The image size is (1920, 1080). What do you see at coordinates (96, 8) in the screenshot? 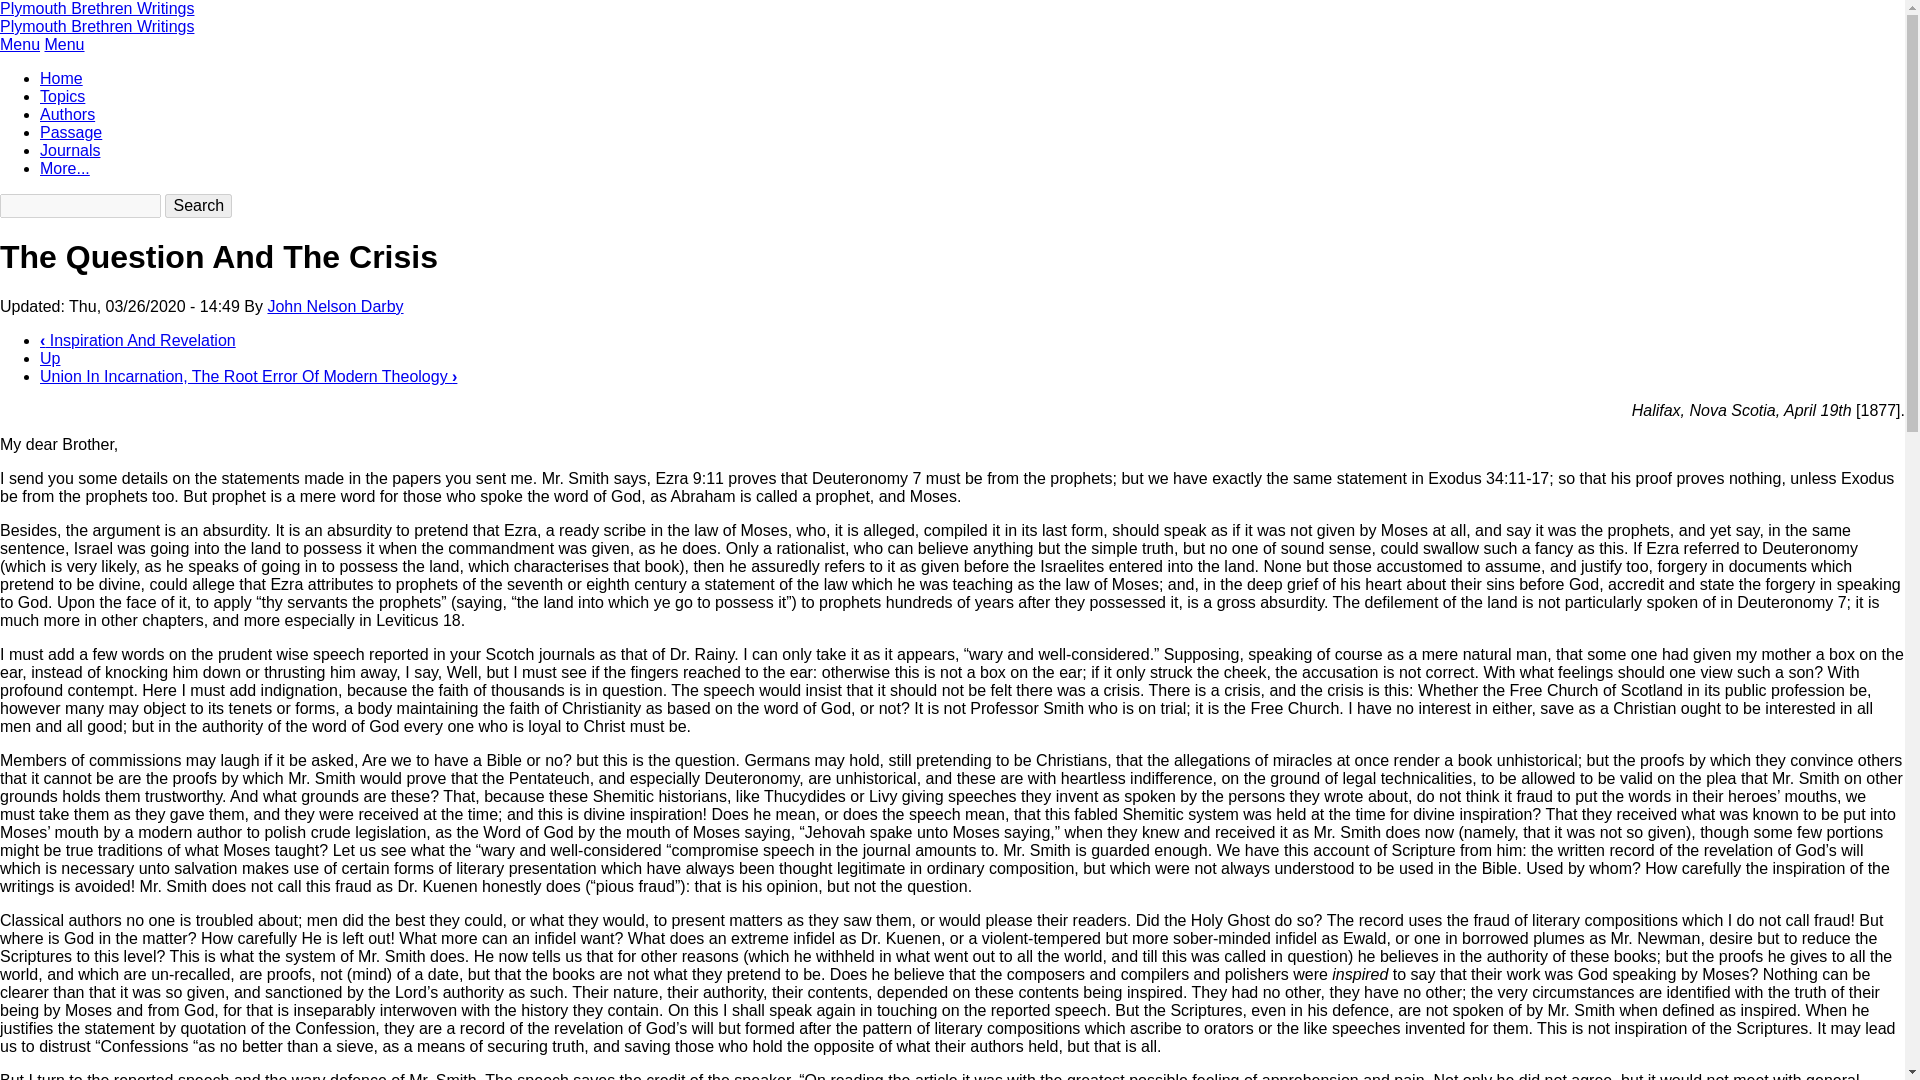
I see `Plymouth Brethren Writings` at bounding box center [96, 8].